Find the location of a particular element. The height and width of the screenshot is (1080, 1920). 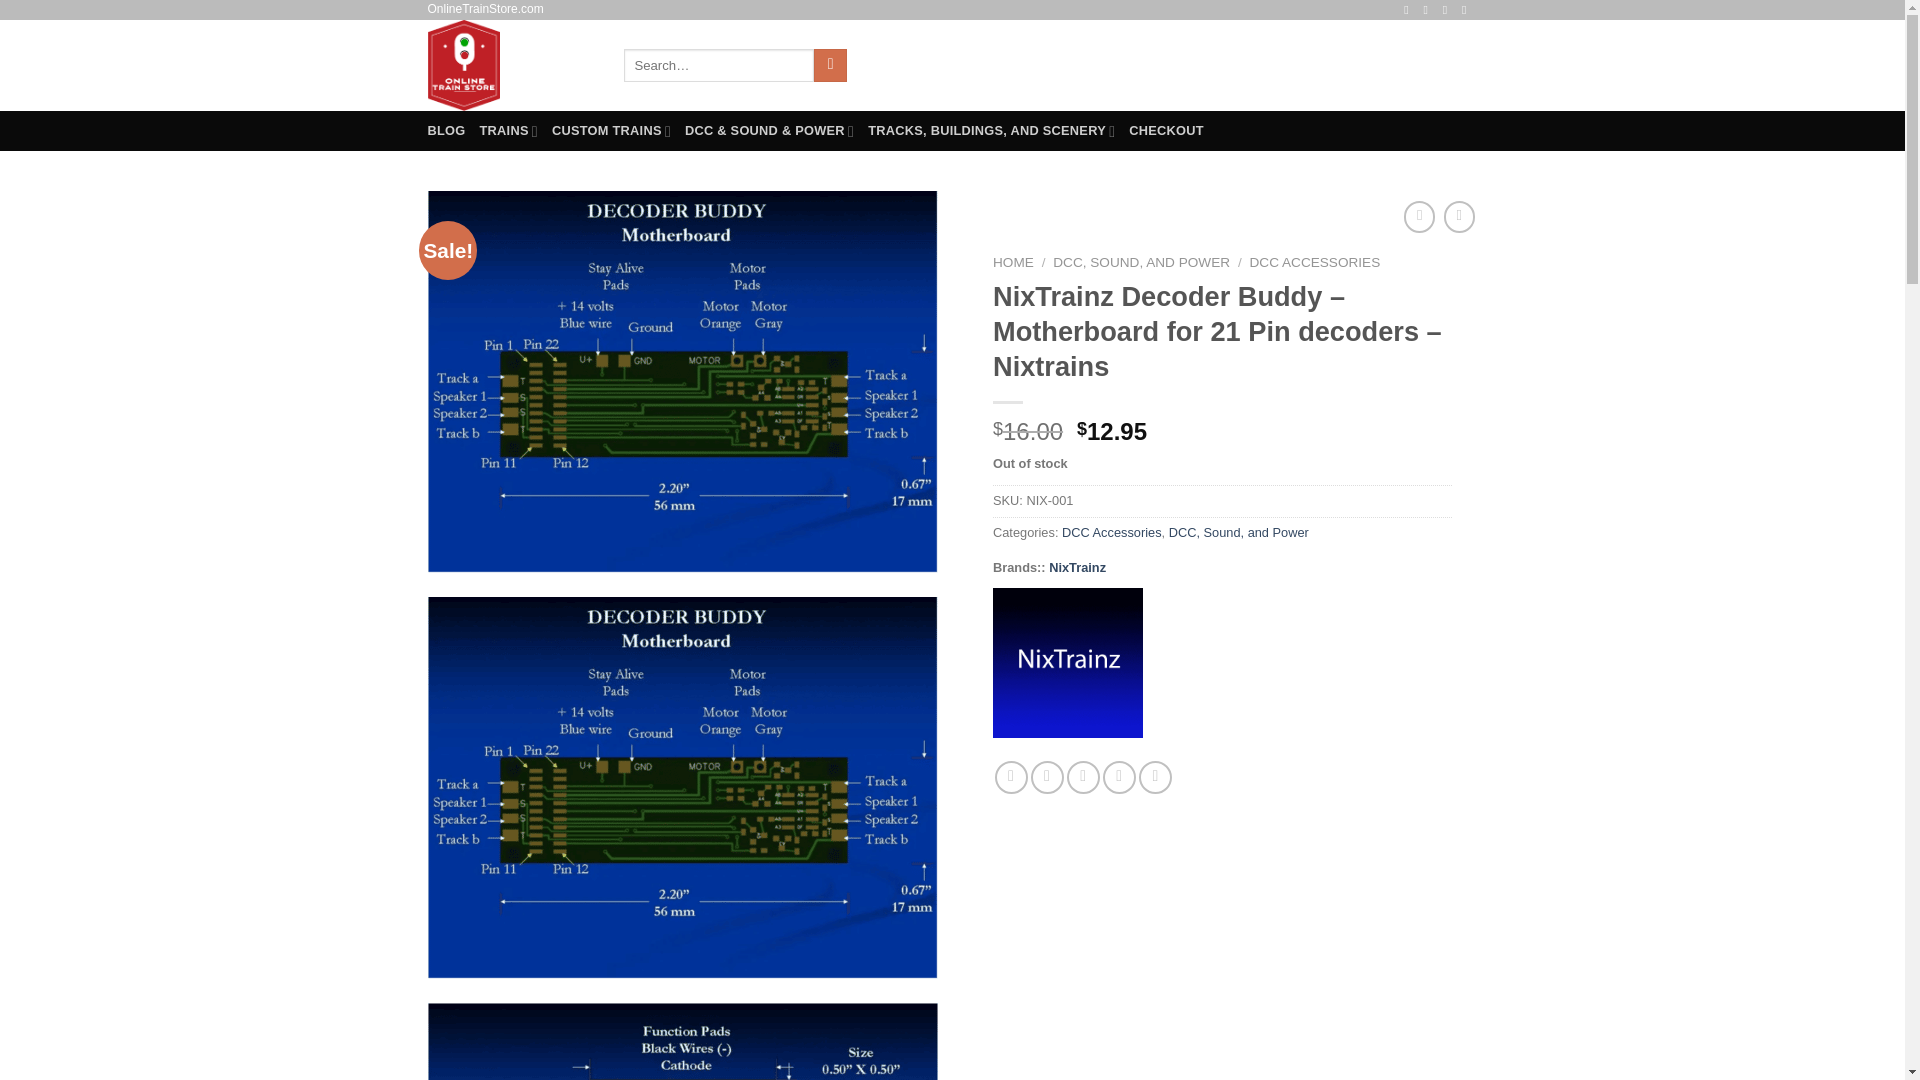

BLOG is located at coordinates (447, 131).